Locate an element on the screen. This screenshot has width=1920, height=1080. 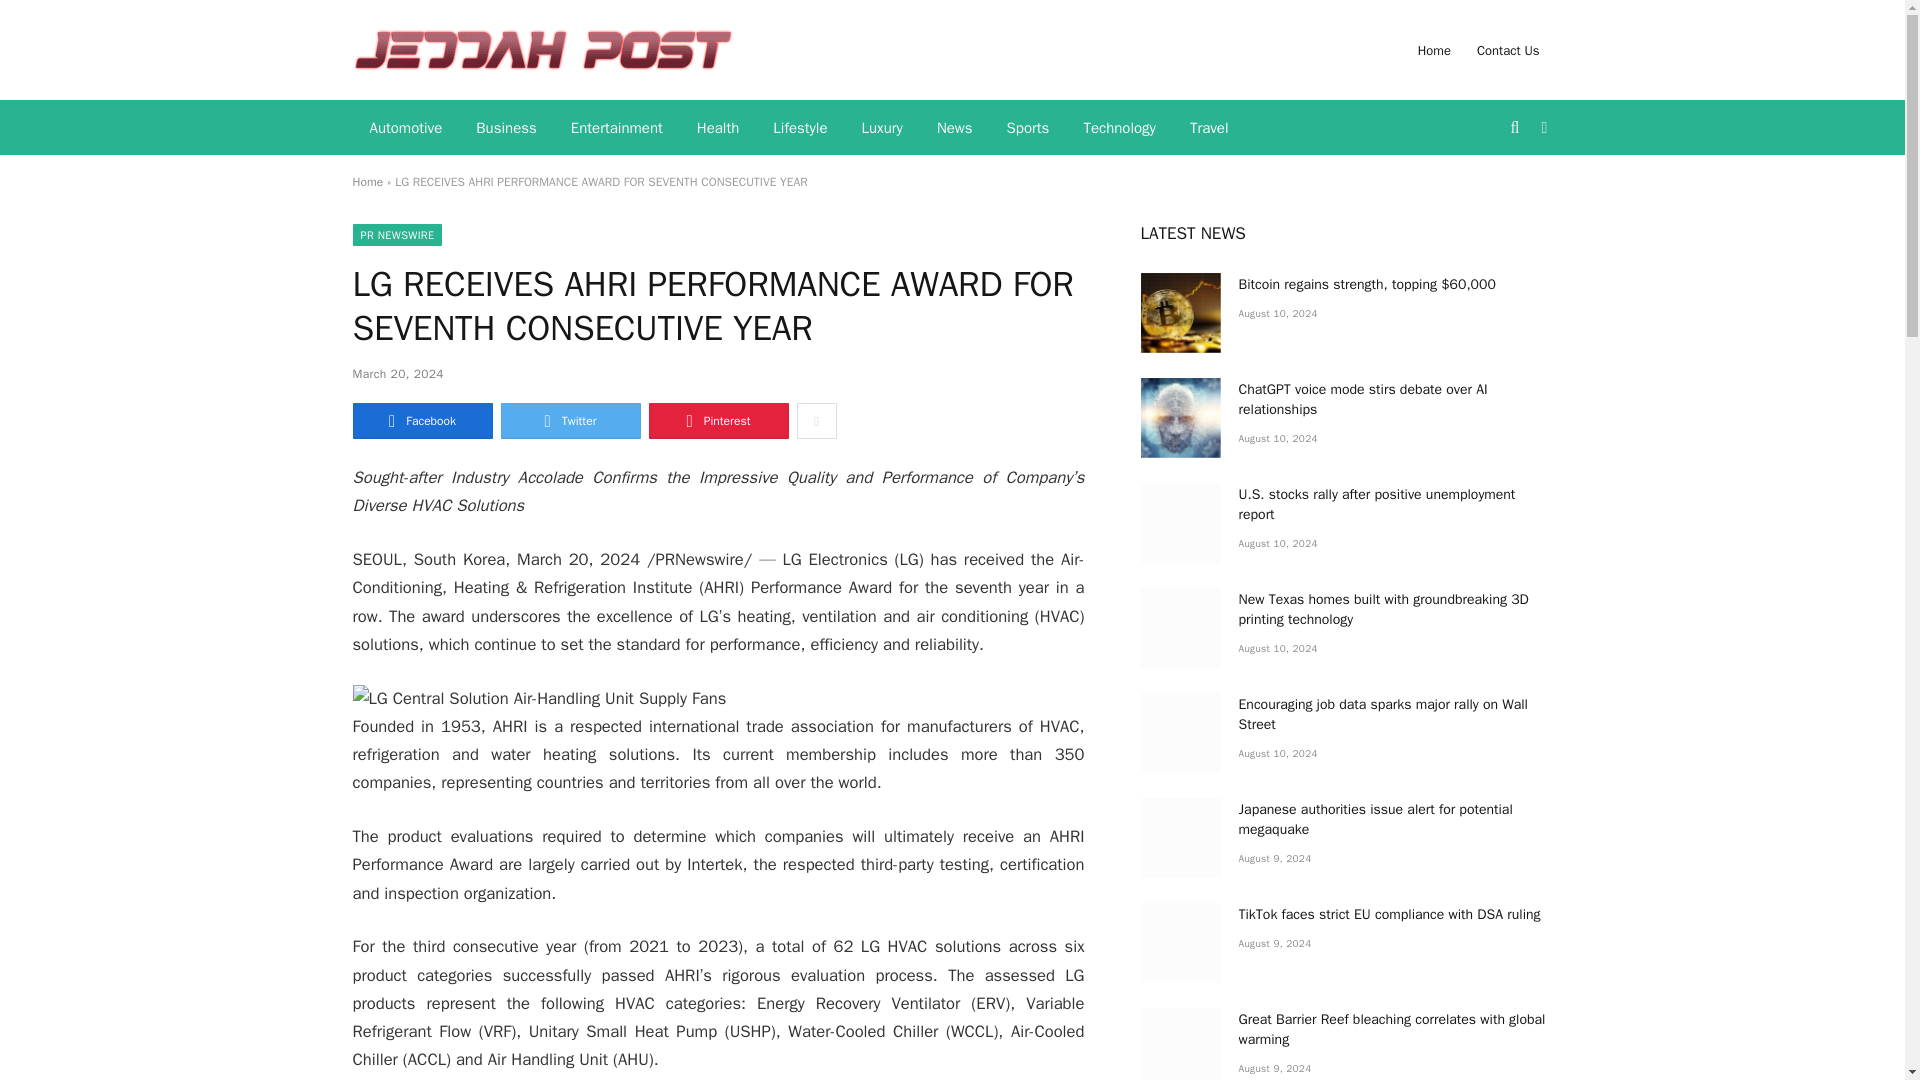
Entertainment is located at coordinates (616, 128).